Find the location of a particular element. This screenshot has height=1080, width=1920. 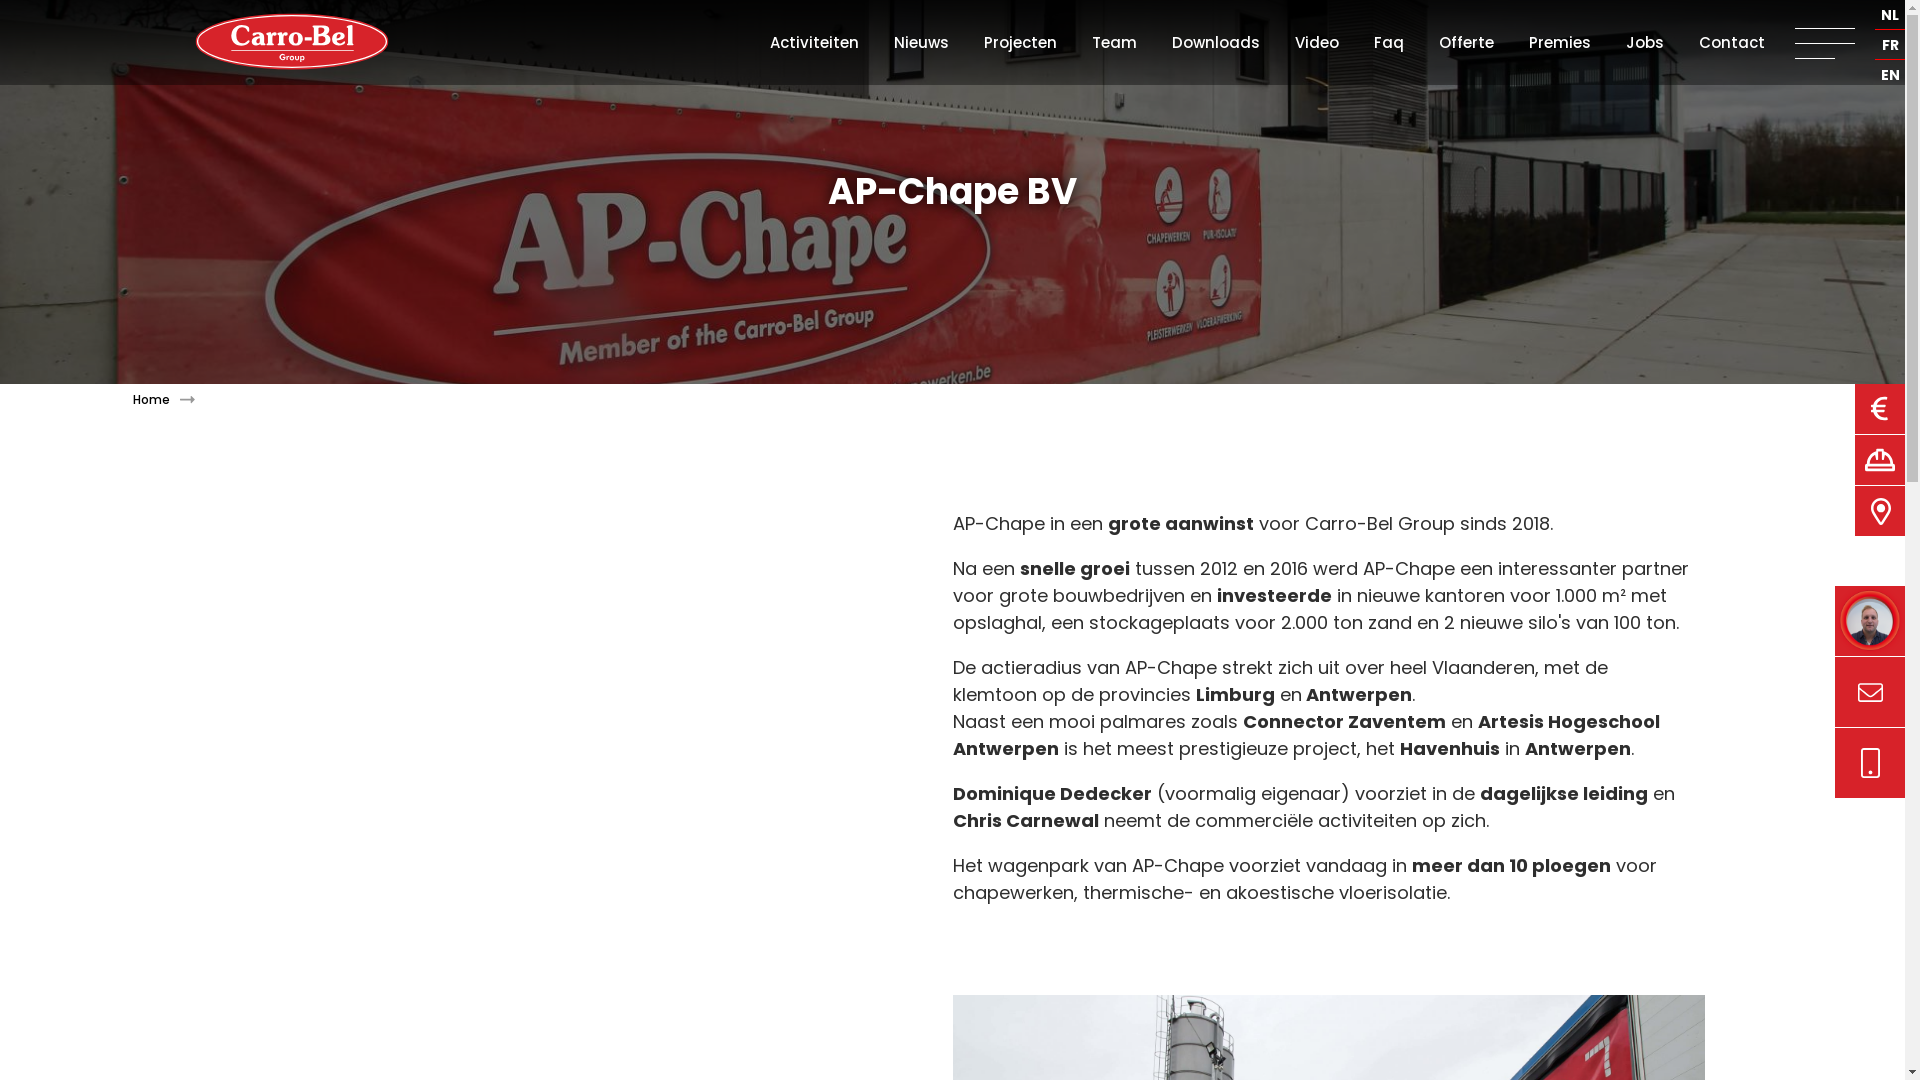

Faq is located at coordinates (1389, 42).